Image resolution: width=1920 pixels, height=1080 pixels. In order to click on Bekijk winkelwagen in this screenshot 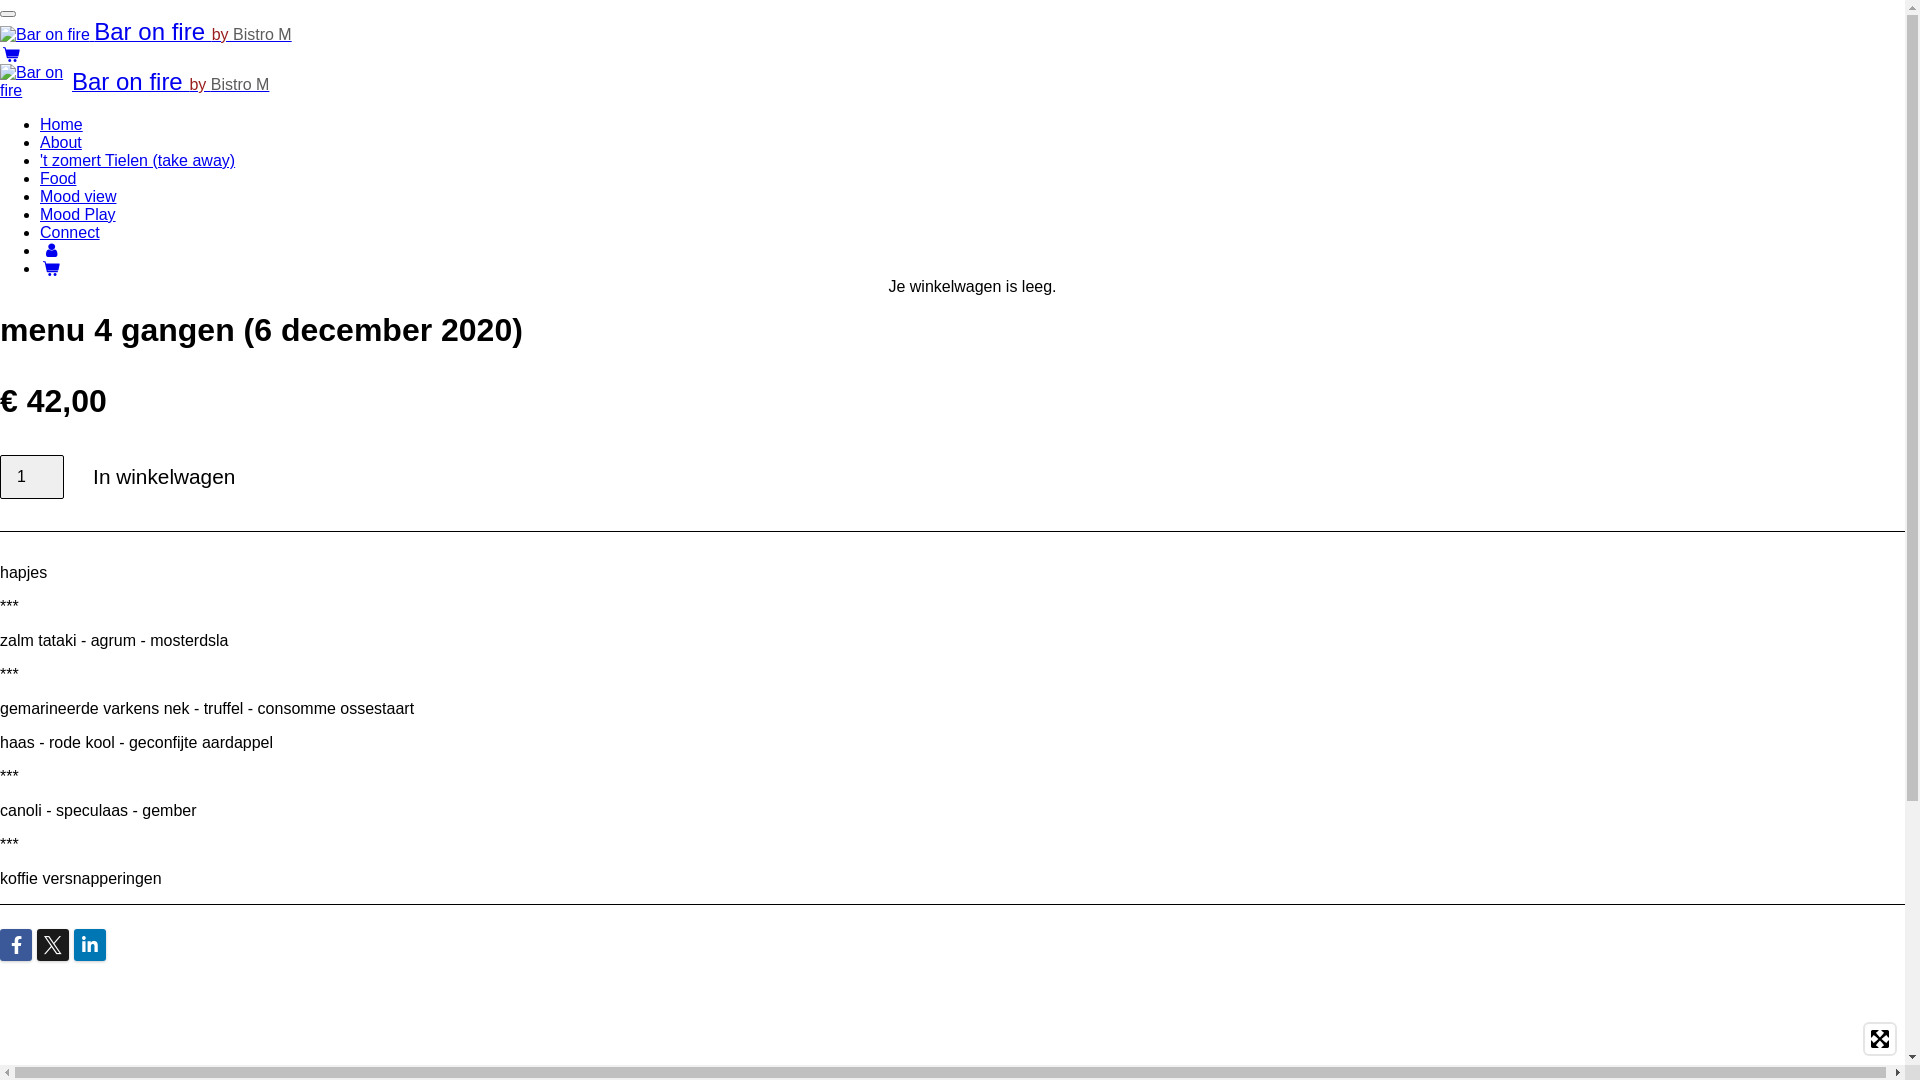, I will do `click(51, 268)`.